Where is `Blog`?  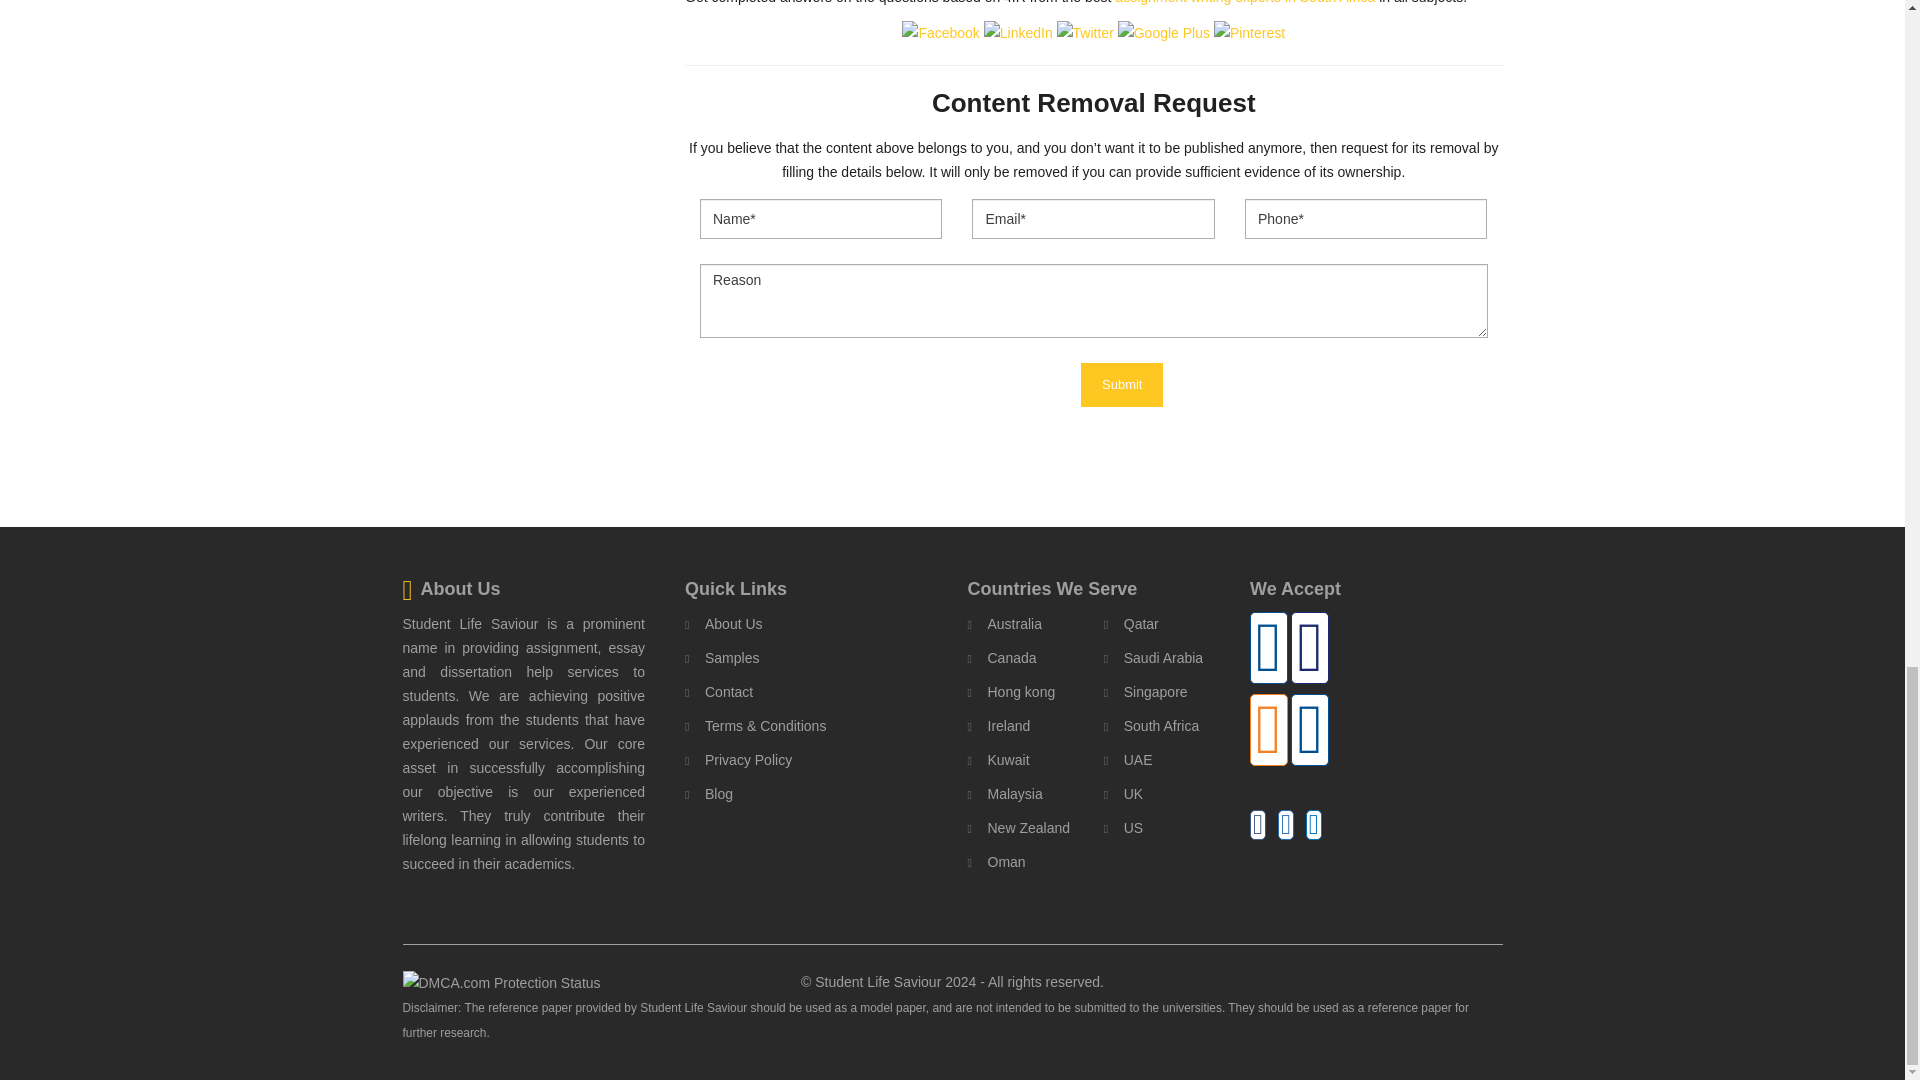
Blog is located at coordinates (709, 793).